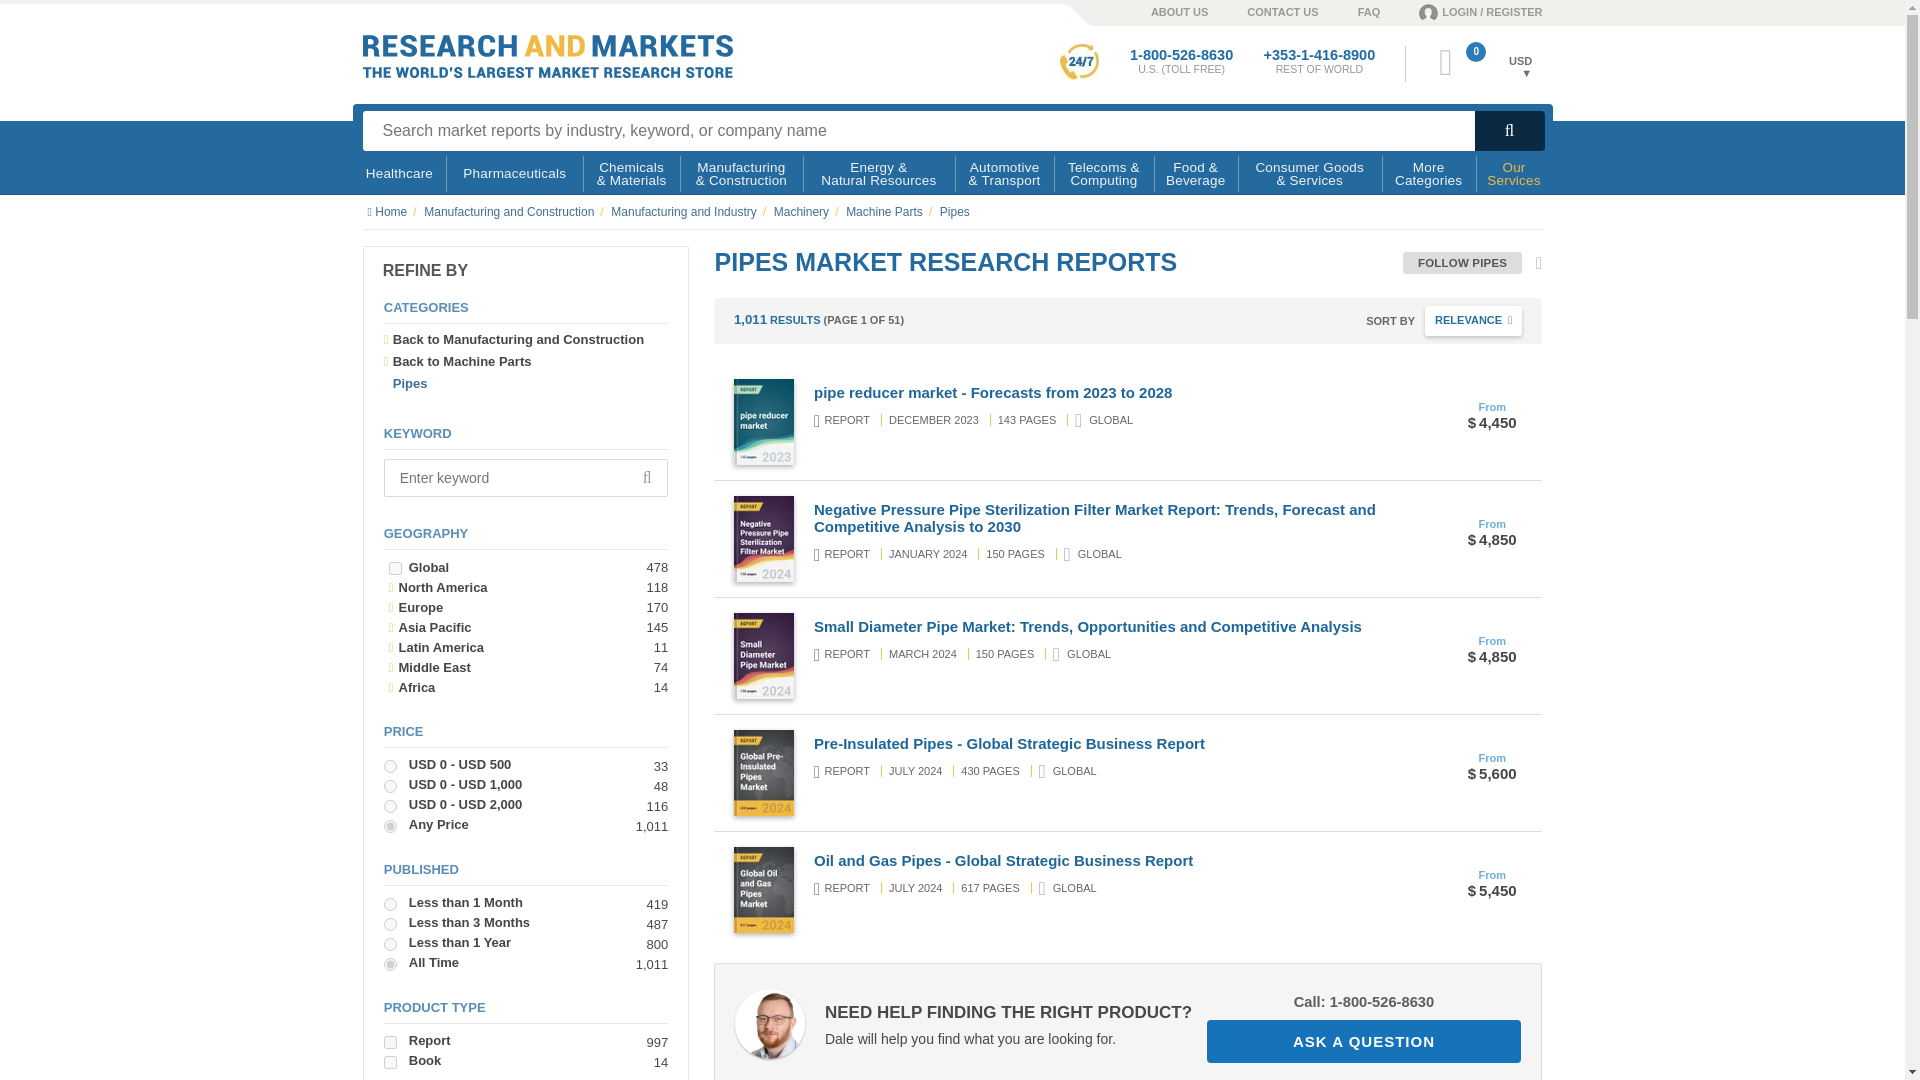 The height and width of the screenshot is (1080, 1920). I want to click on 1, so click(390, 1042).